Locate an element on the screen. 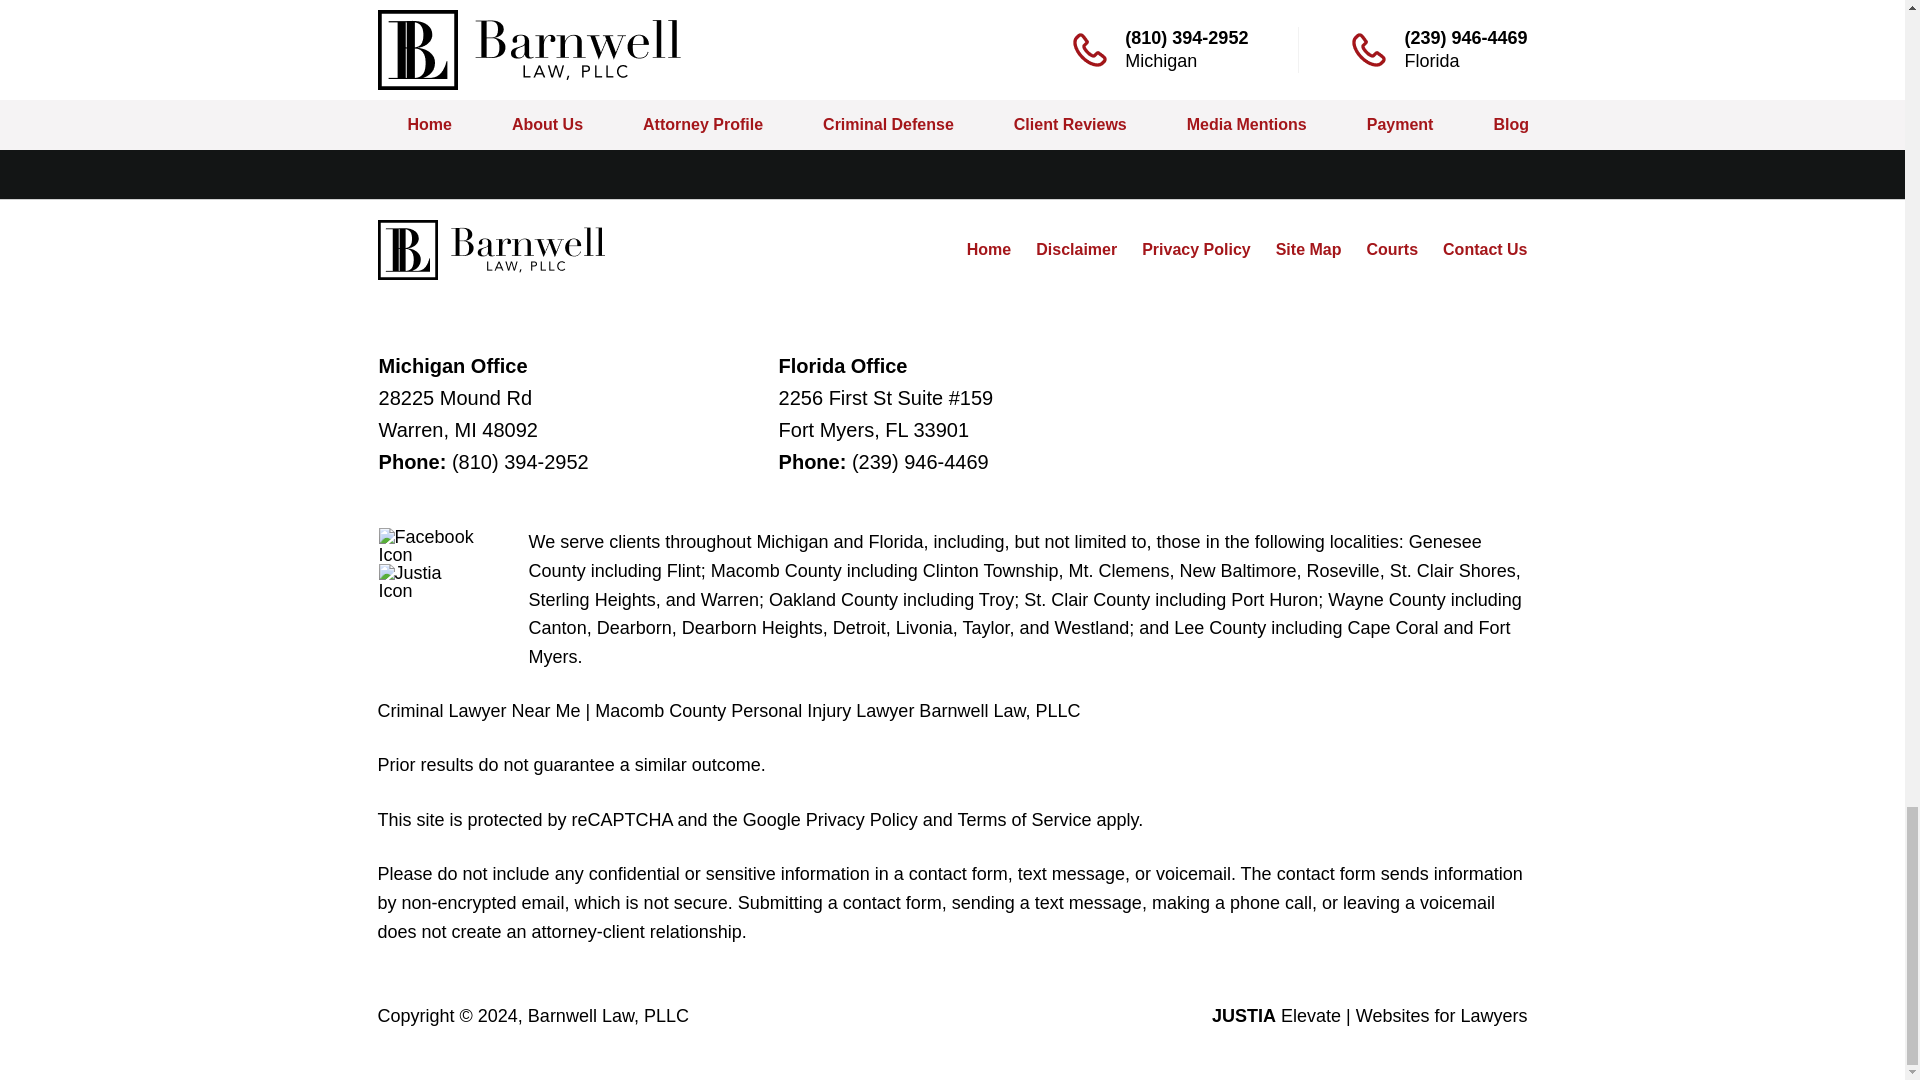 The width and height of the screenshot is (1920, 1080). Terms of Service is located at coordinates (1023, 820).